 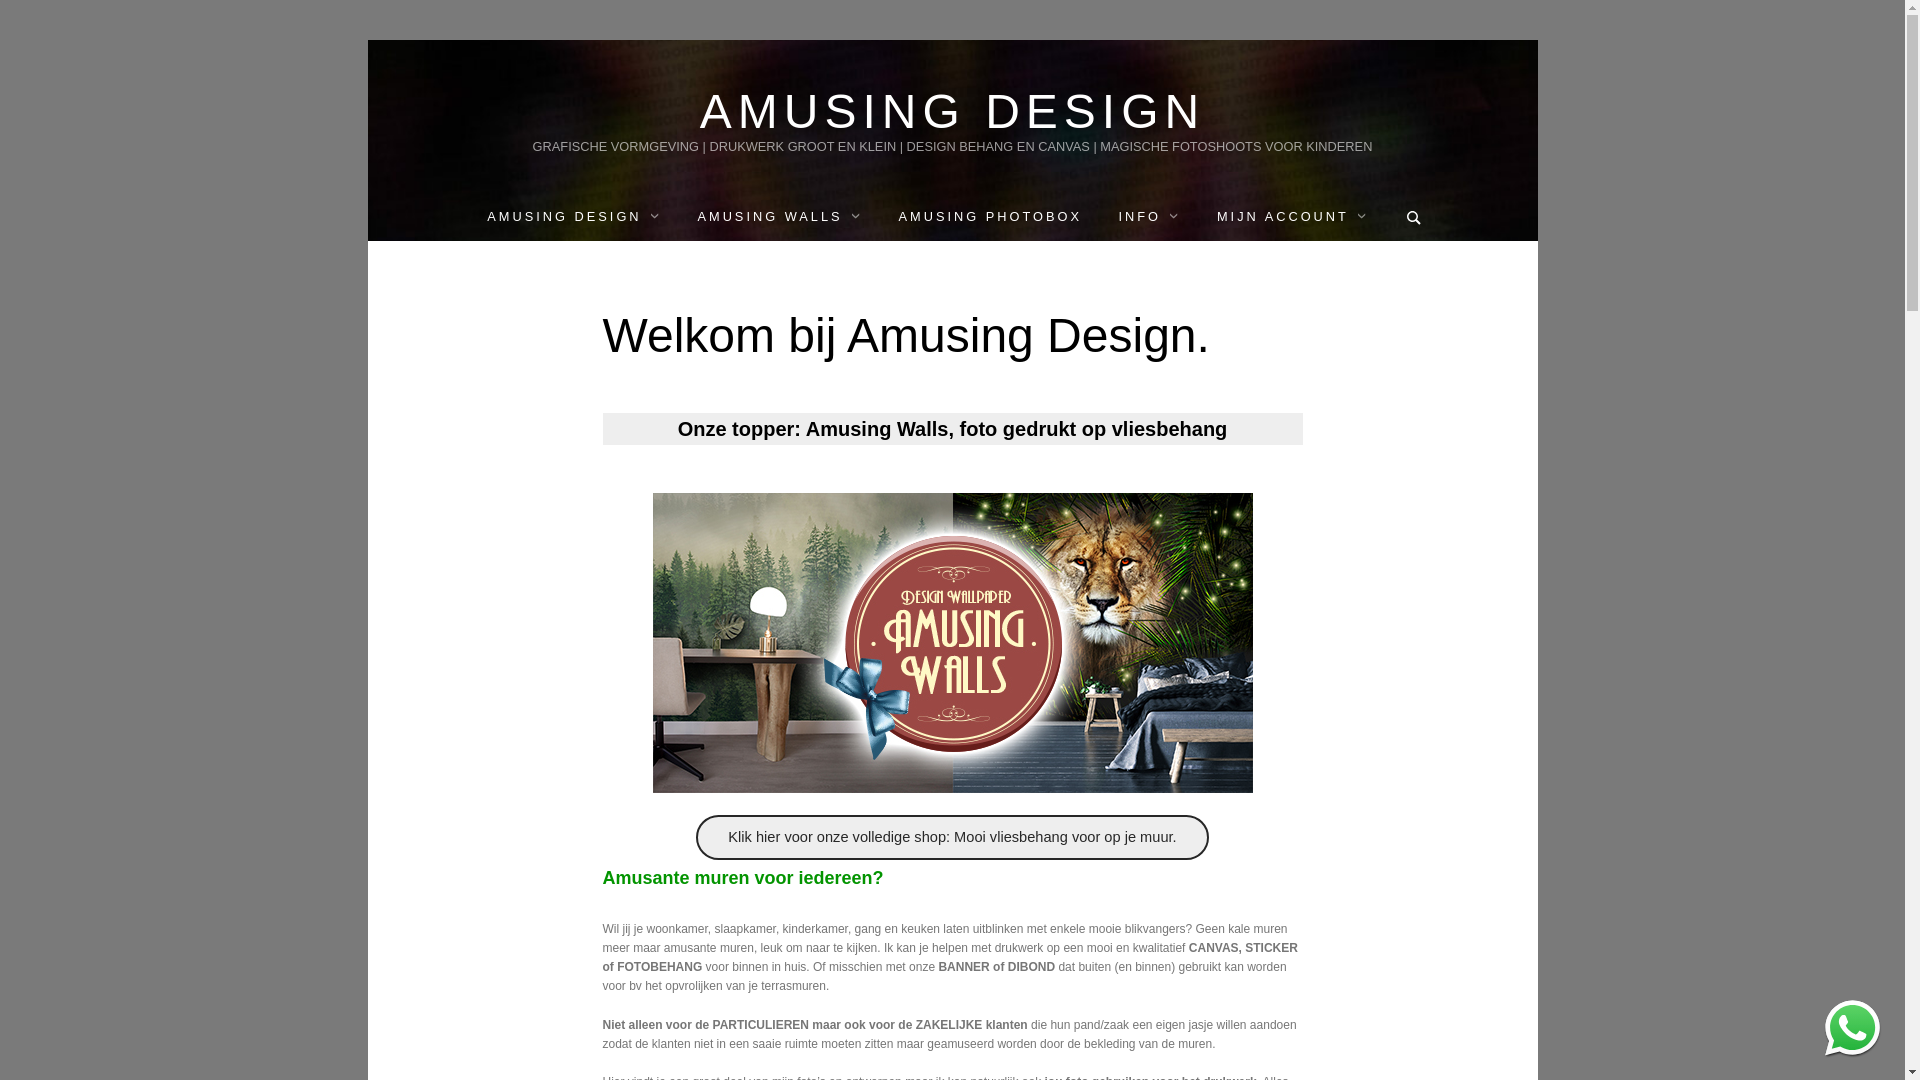 What do you see at coordinates (1149, 216) in the screenshot?
I see `INFO` at bounding box center [1149, 216].